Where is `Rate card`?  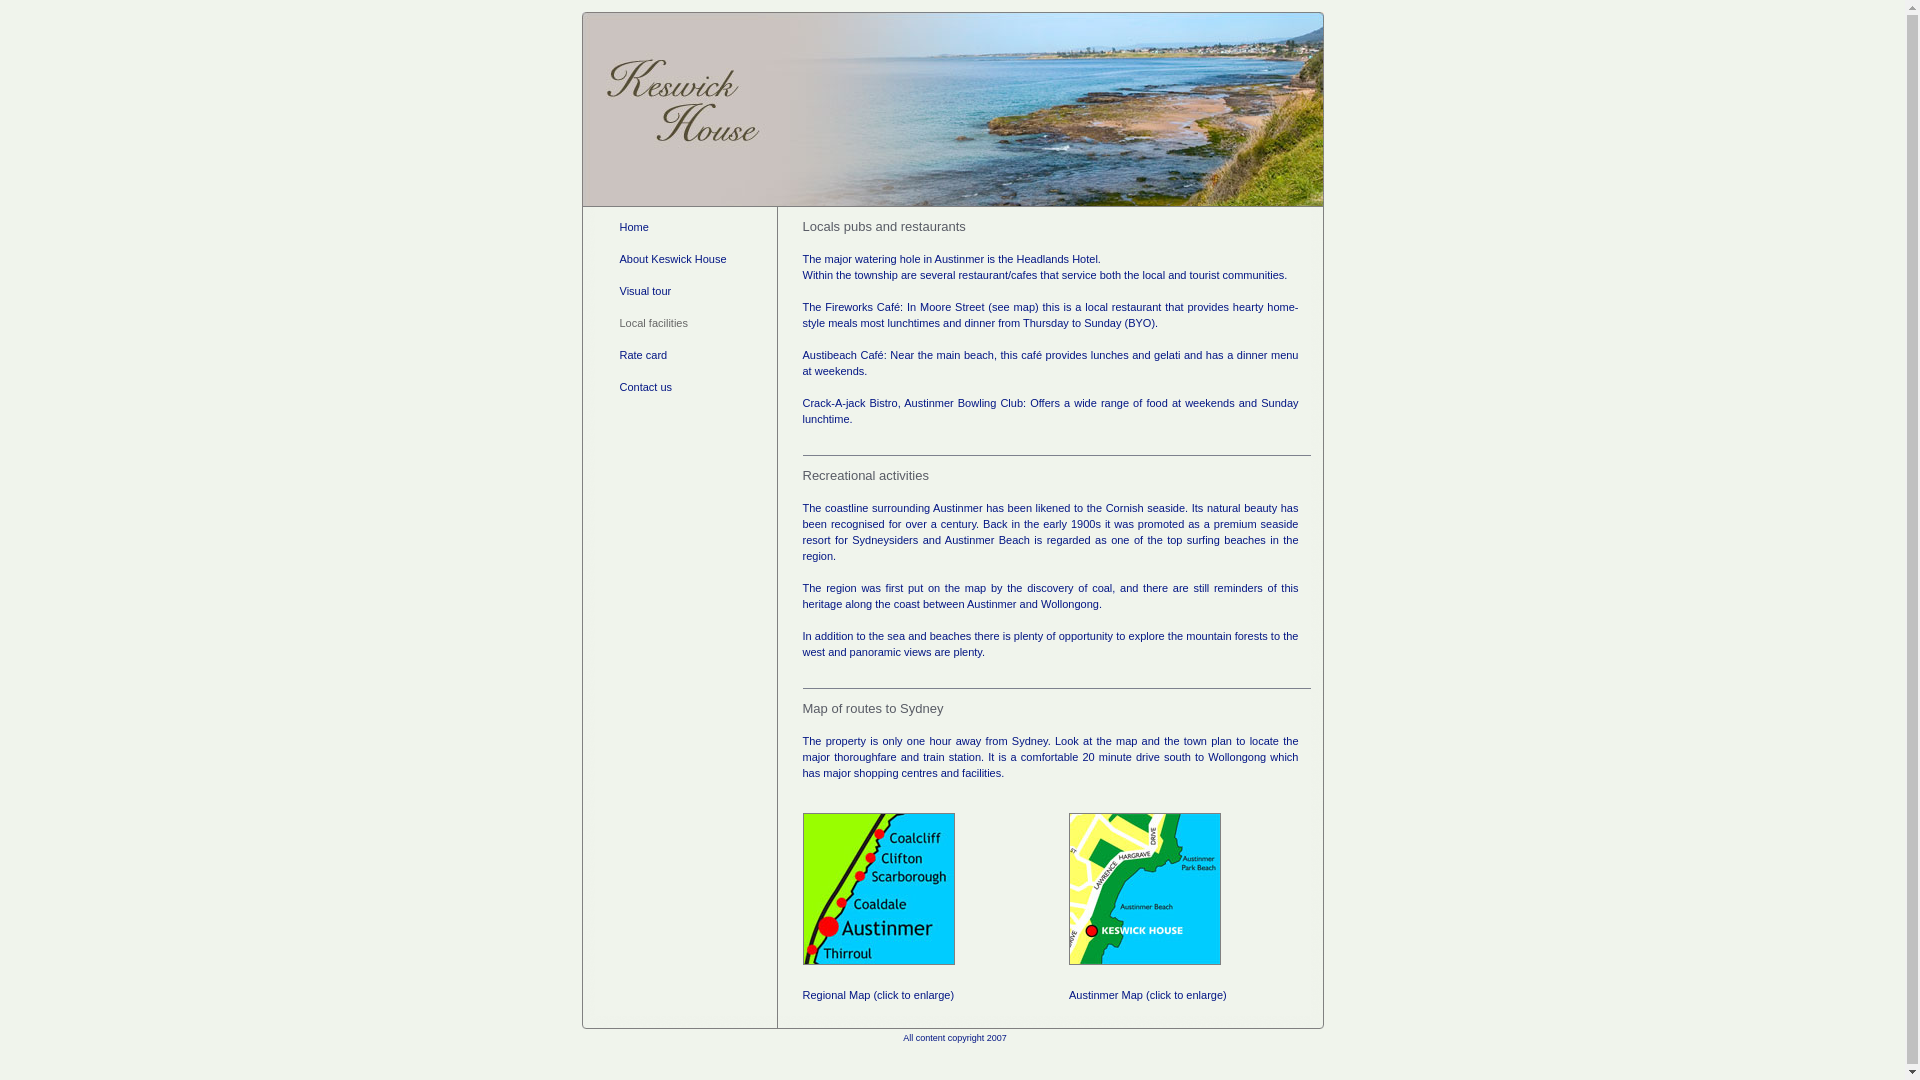 Rate card is located at coordinates (644, 355).